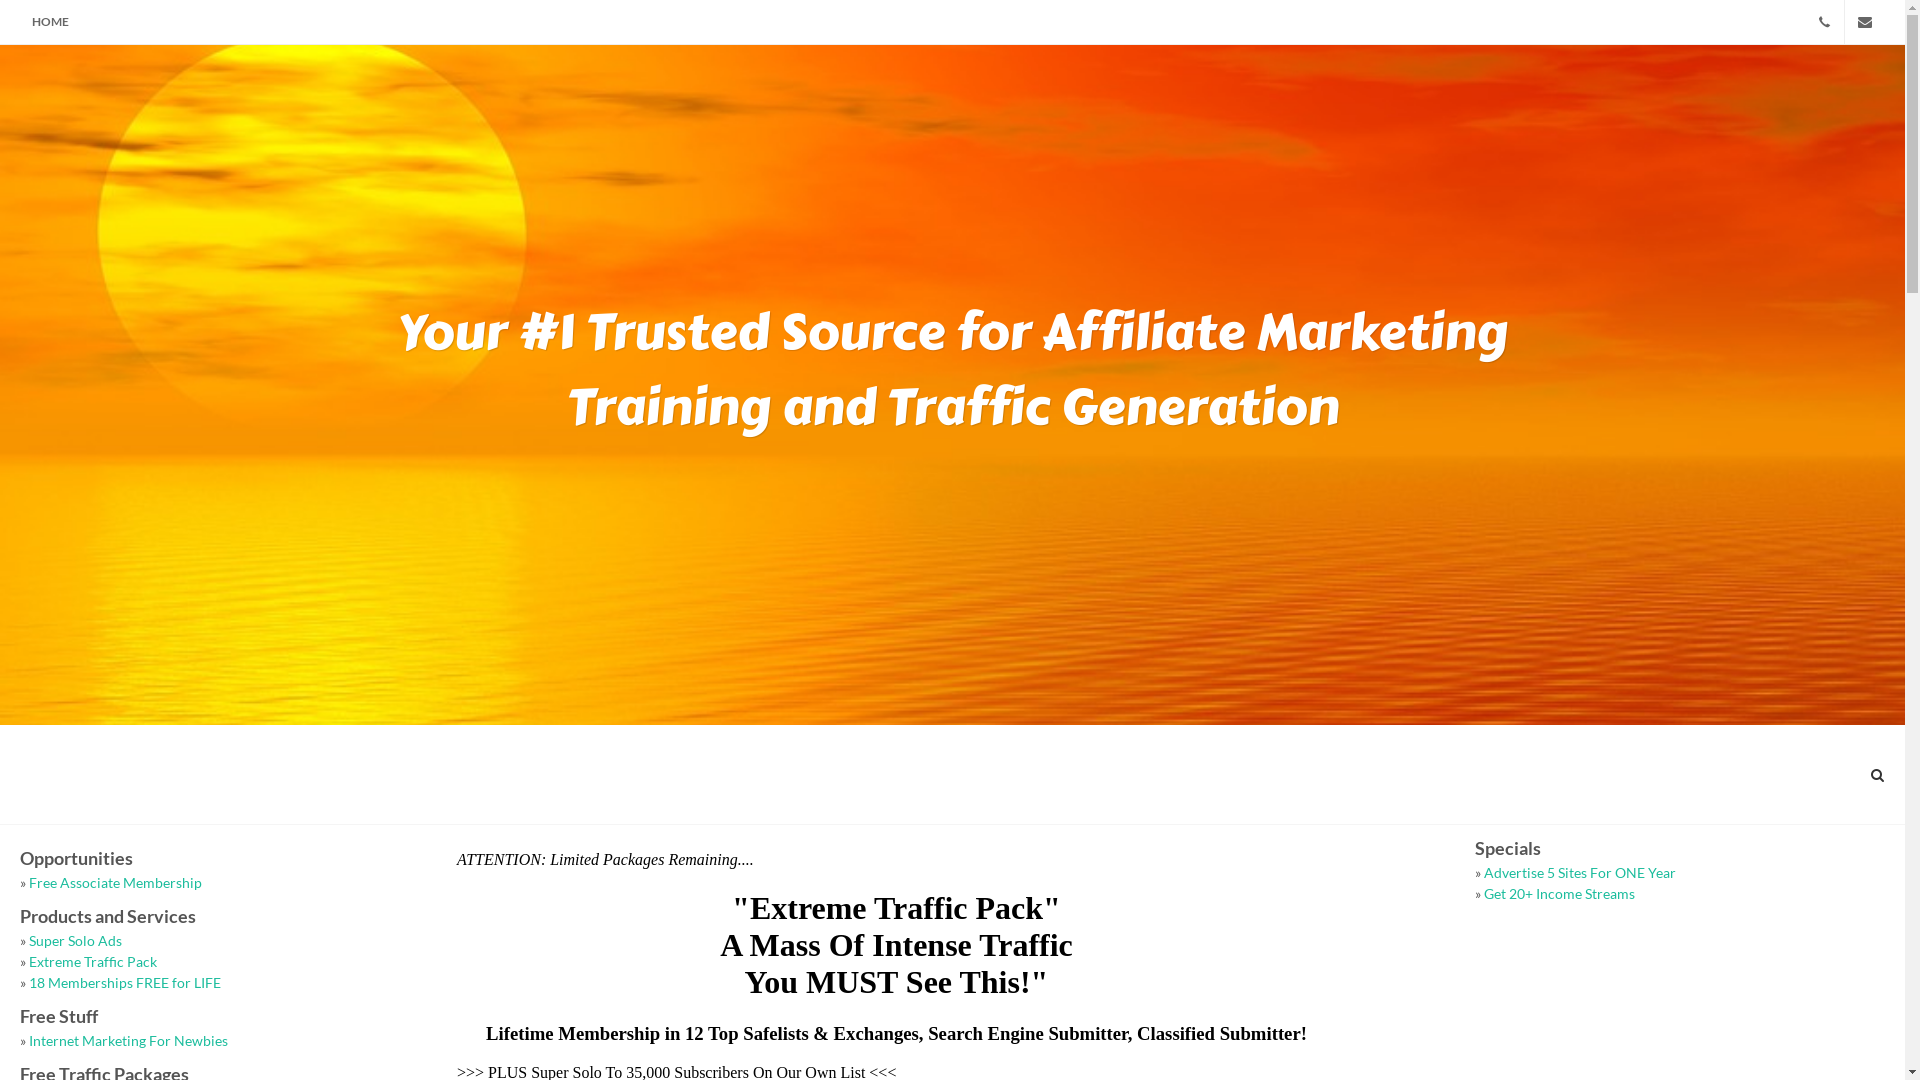 Image resolution: width=1920 pixels, height=1080 pixels. What do you see at coordinates (93, 962) in the screenshot?
I see `Extreme Traffic Pack` at bounding box center [93, 962].